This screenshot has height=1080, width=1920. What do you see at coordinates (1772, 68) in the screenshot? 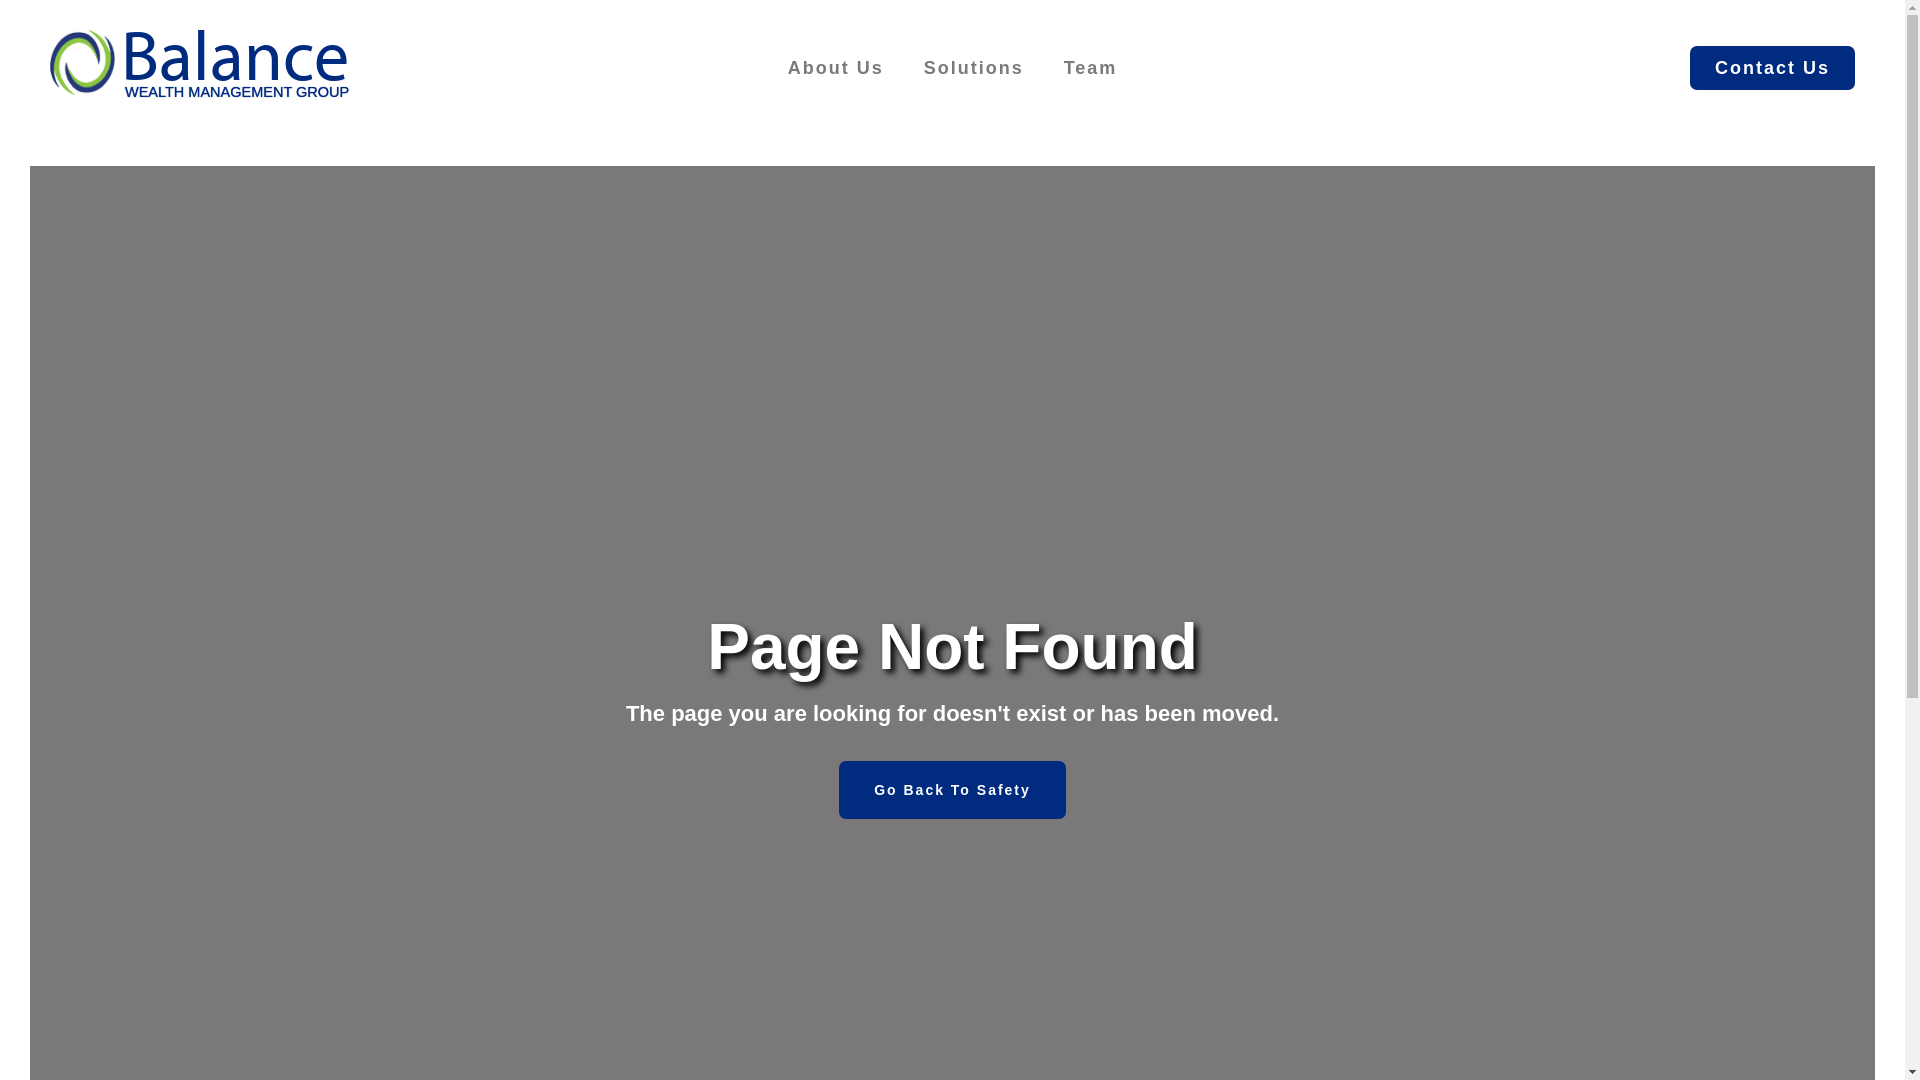
I see `Contact Us` at bounding box center [1772, 68].